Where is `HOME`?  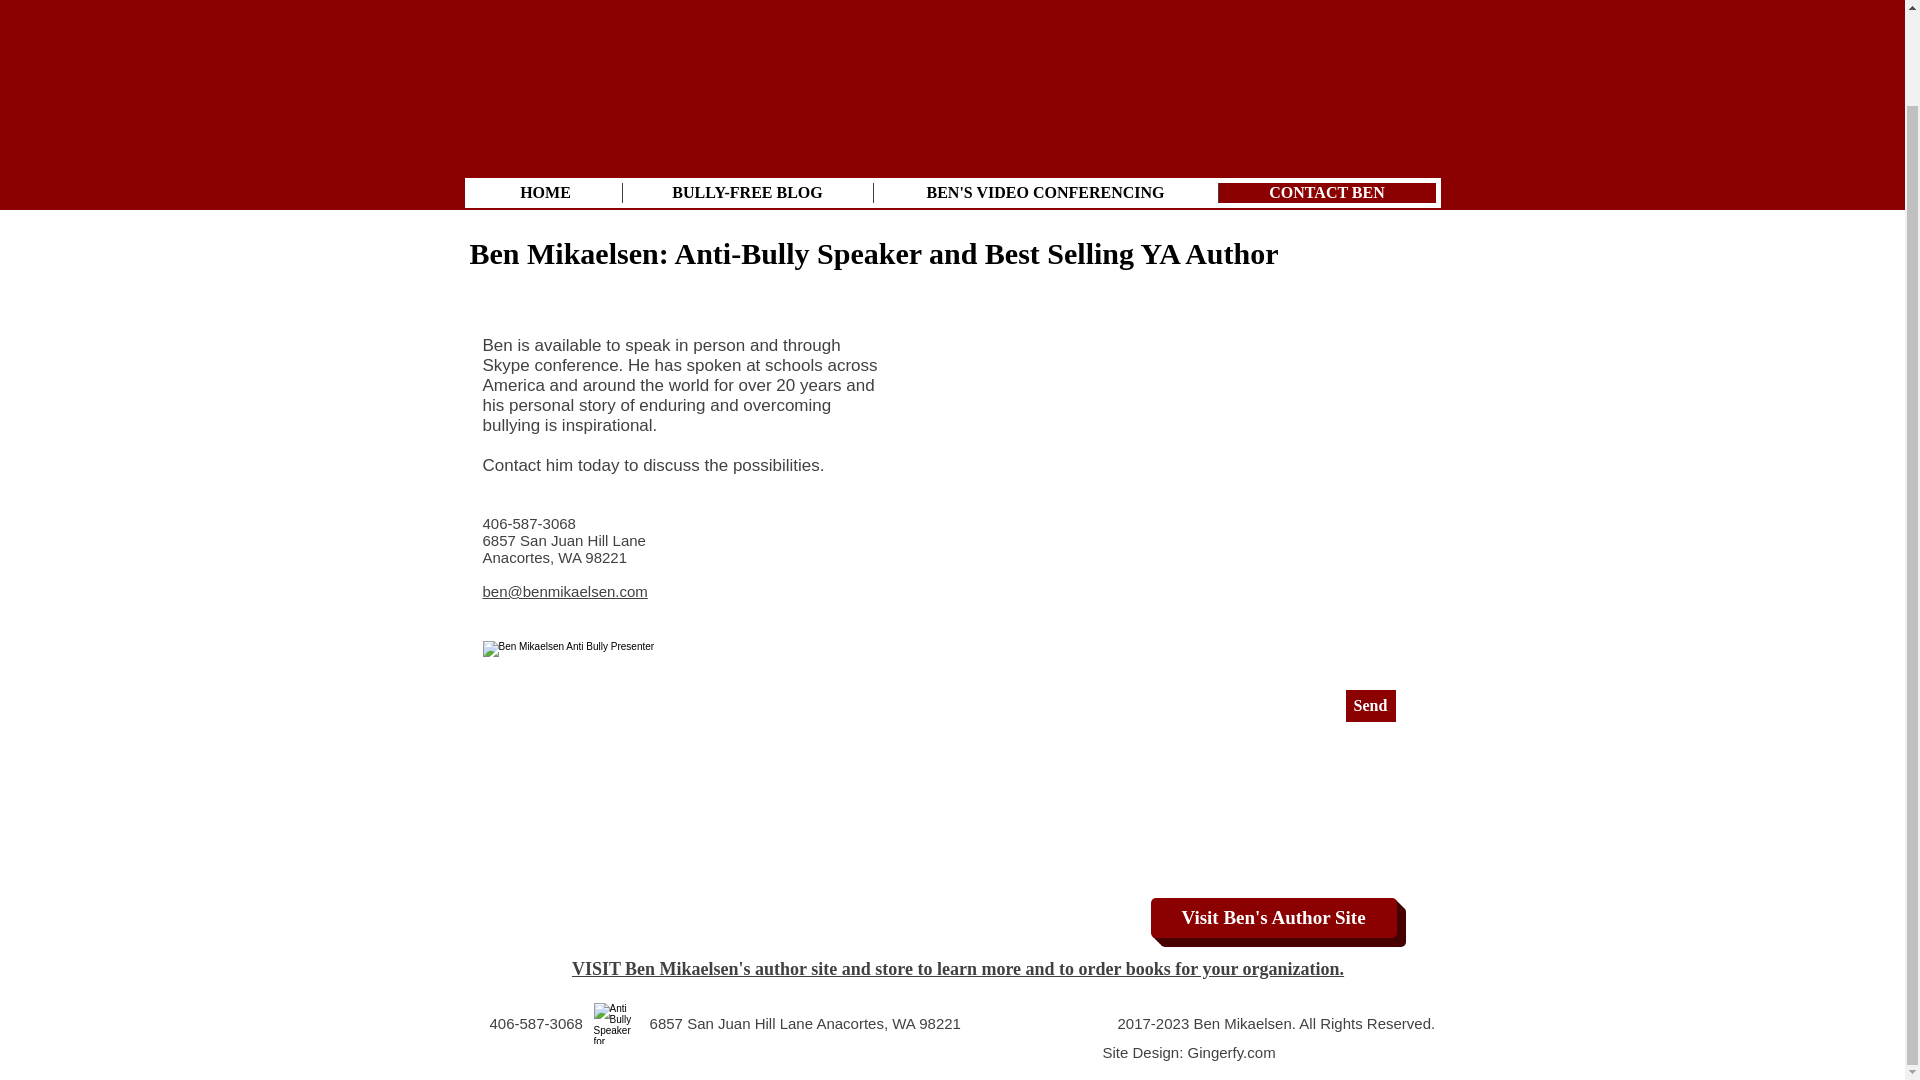
HOME is located at coordinates (546, 192).